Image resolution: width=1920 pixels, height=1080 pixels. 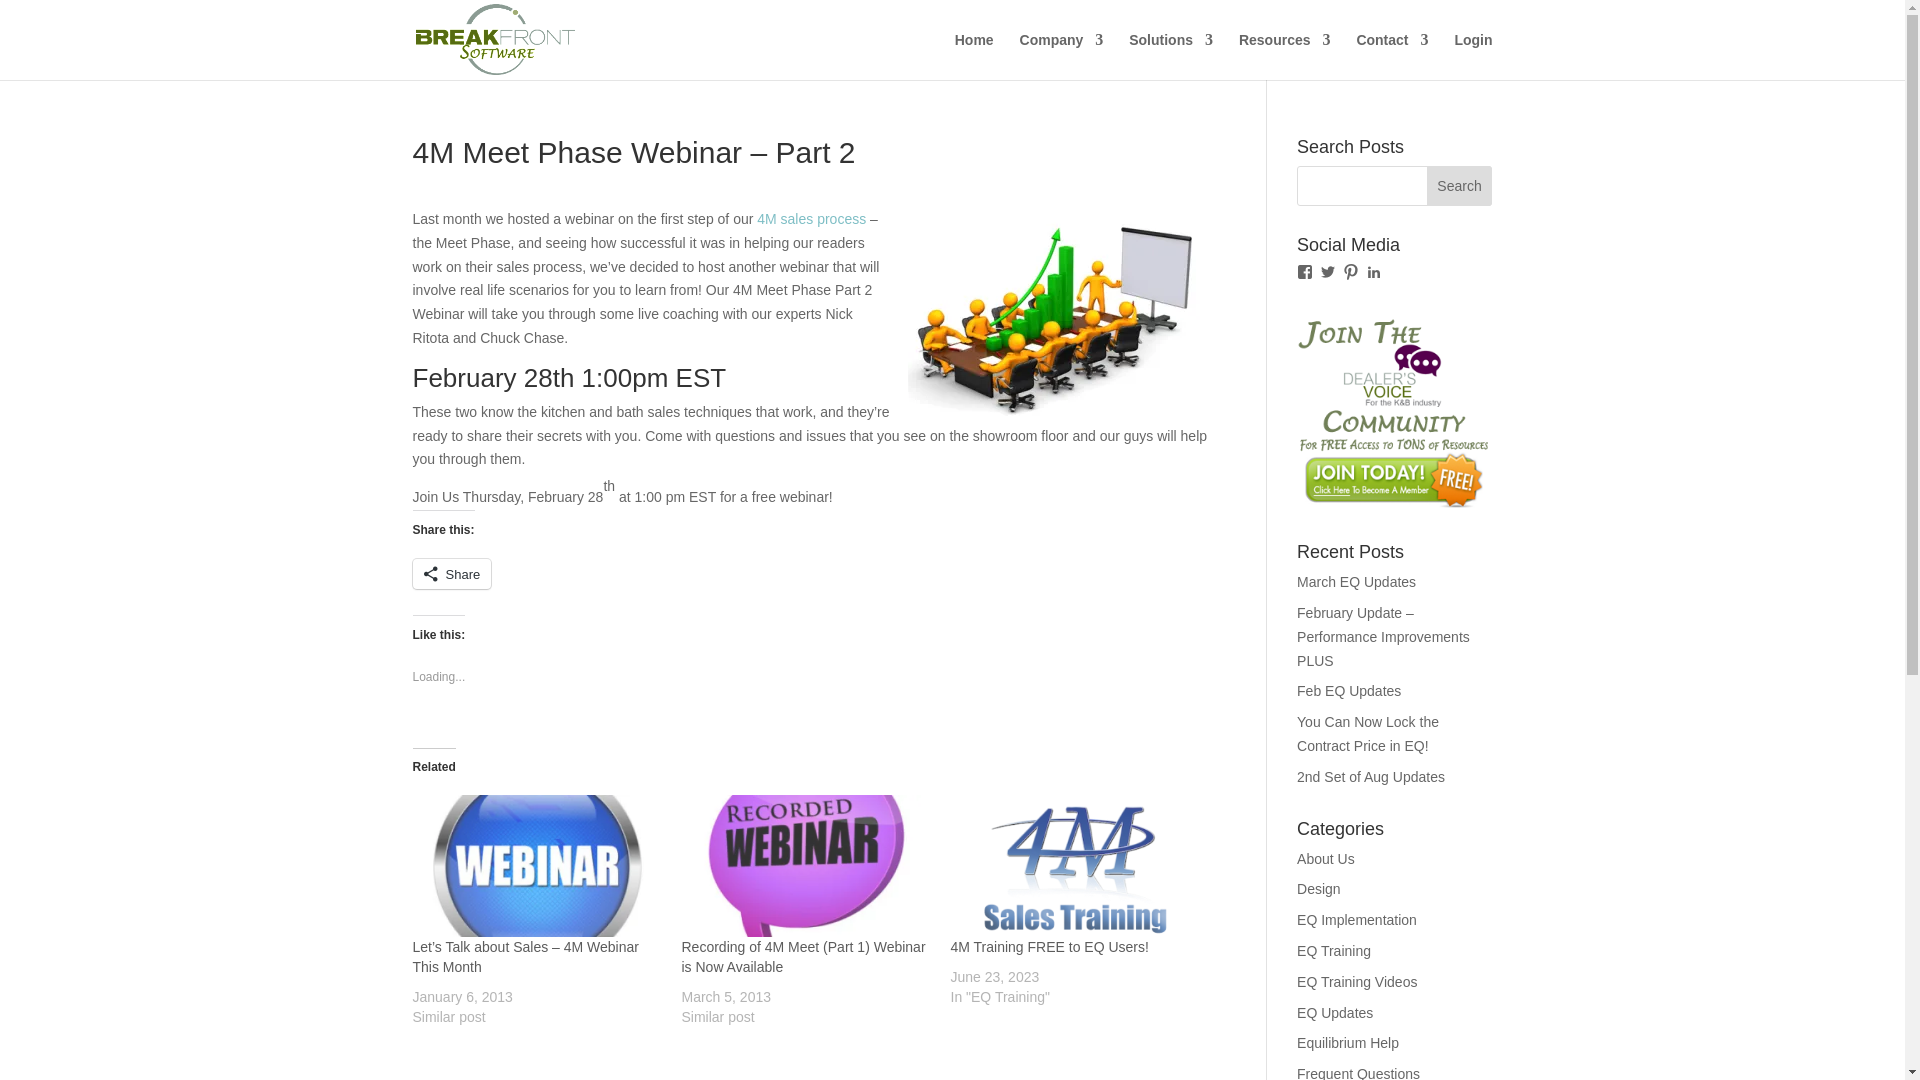 What do you see at coordinates (452, 574) in the screenshot?
I see `Share` at bounding box center [452, 574].